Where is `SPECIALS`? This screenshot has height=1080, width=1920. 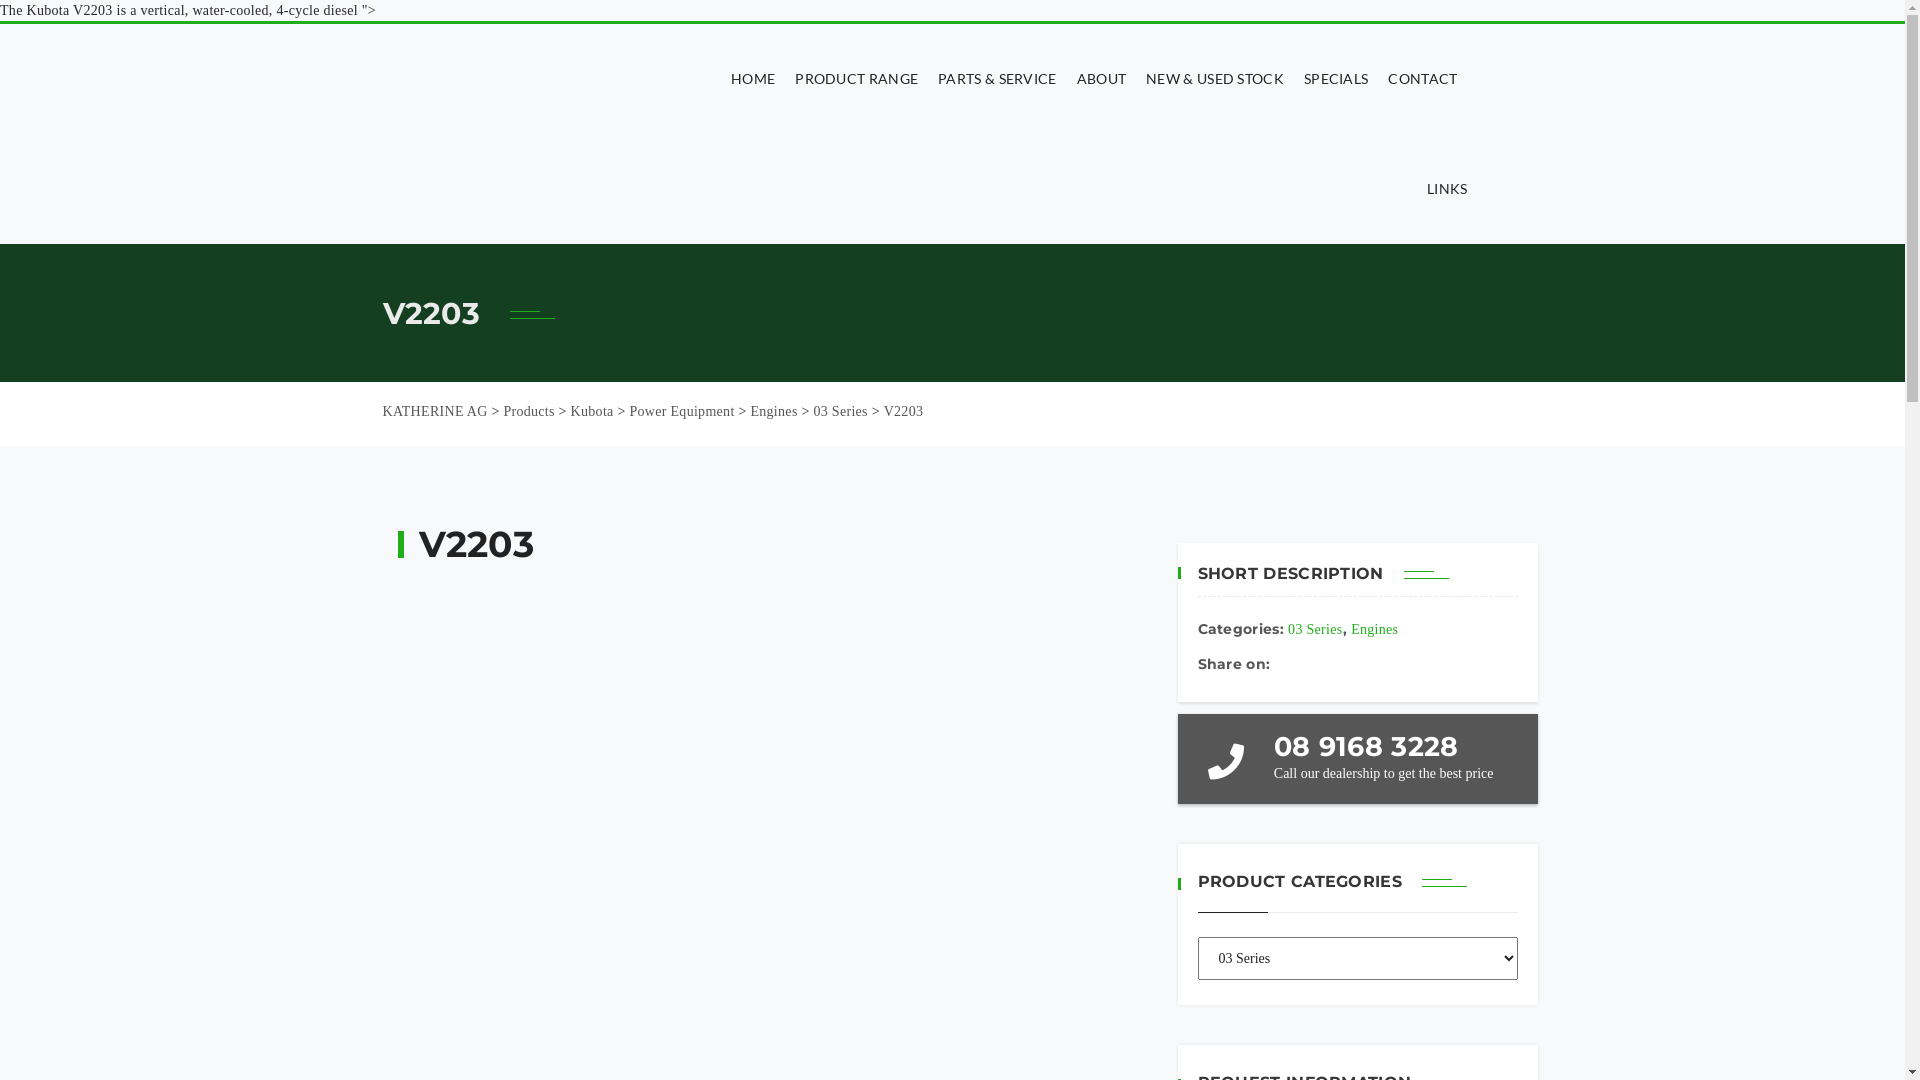
SPECIALS is located at coordinates (1336, 79).